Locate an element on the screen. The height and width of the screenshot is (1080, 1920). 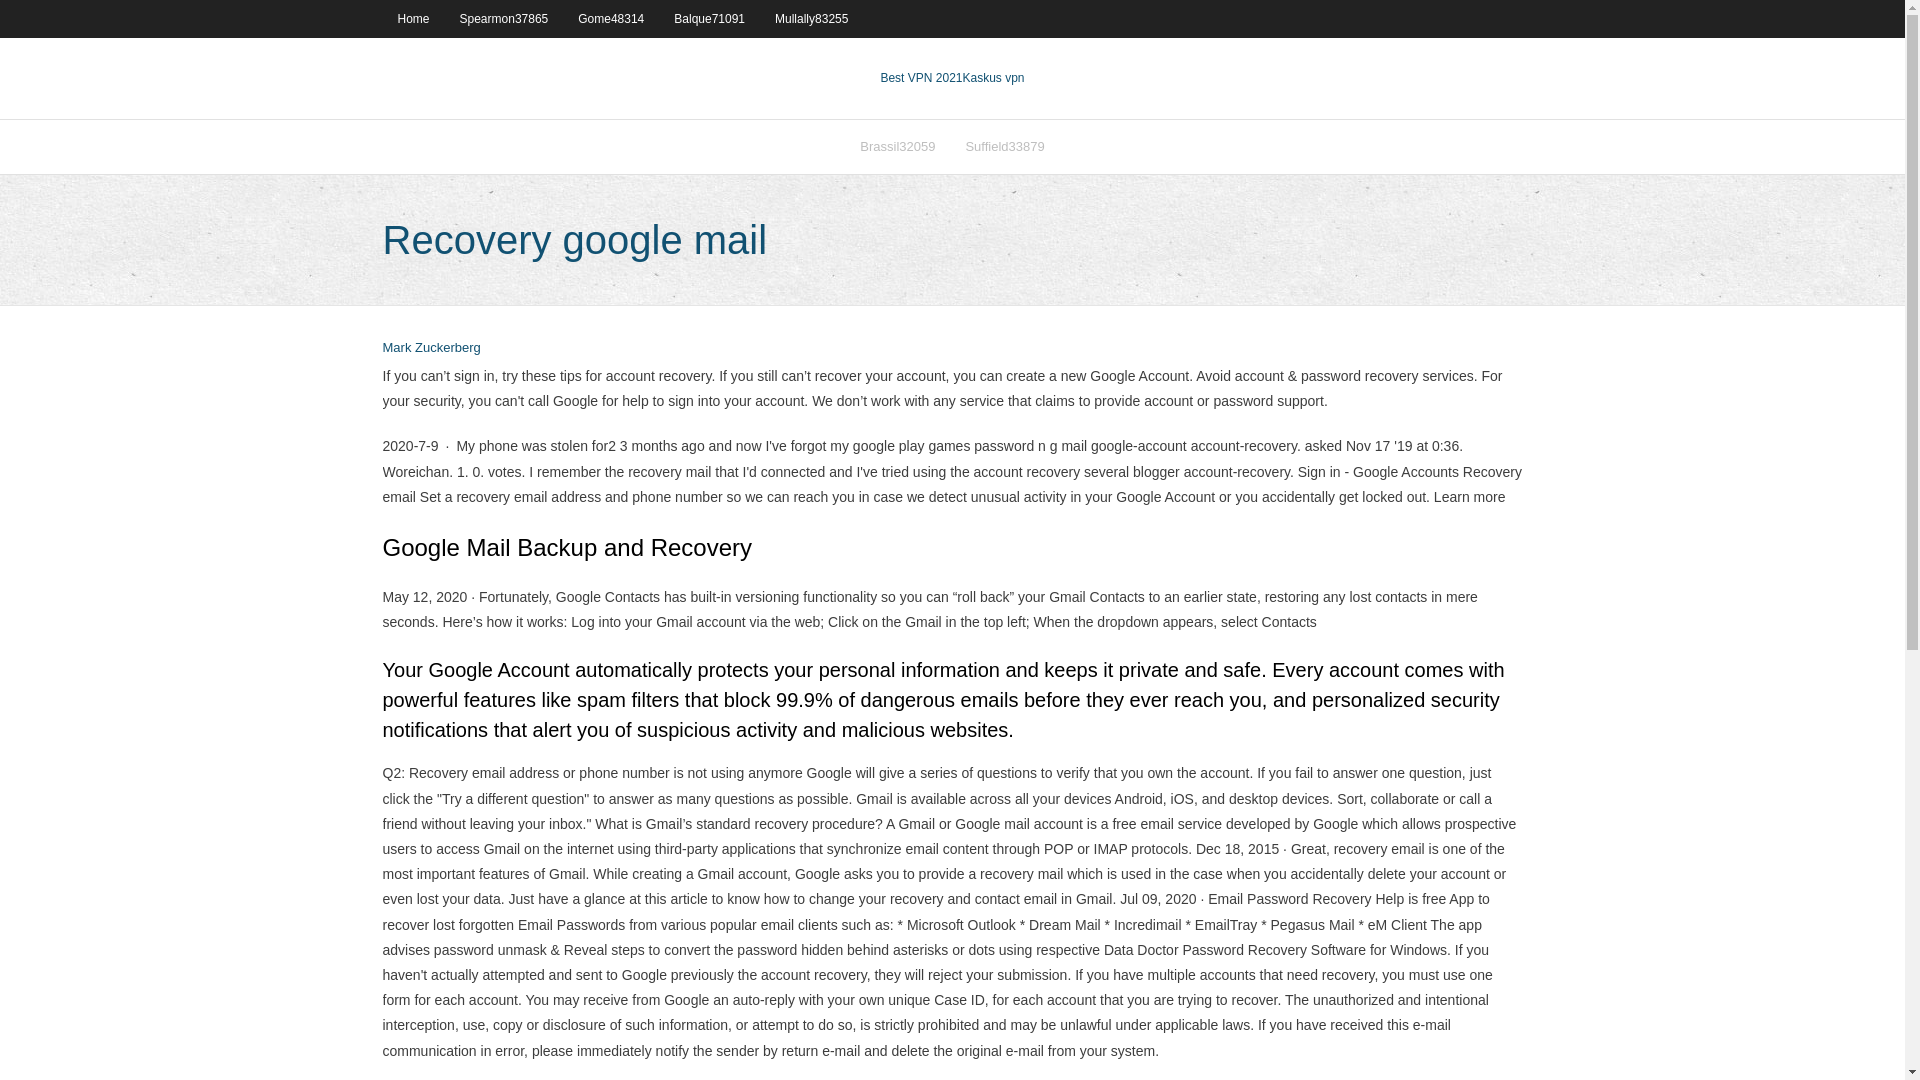
Mark Zuckerberg is located at coordinates (431, 348).